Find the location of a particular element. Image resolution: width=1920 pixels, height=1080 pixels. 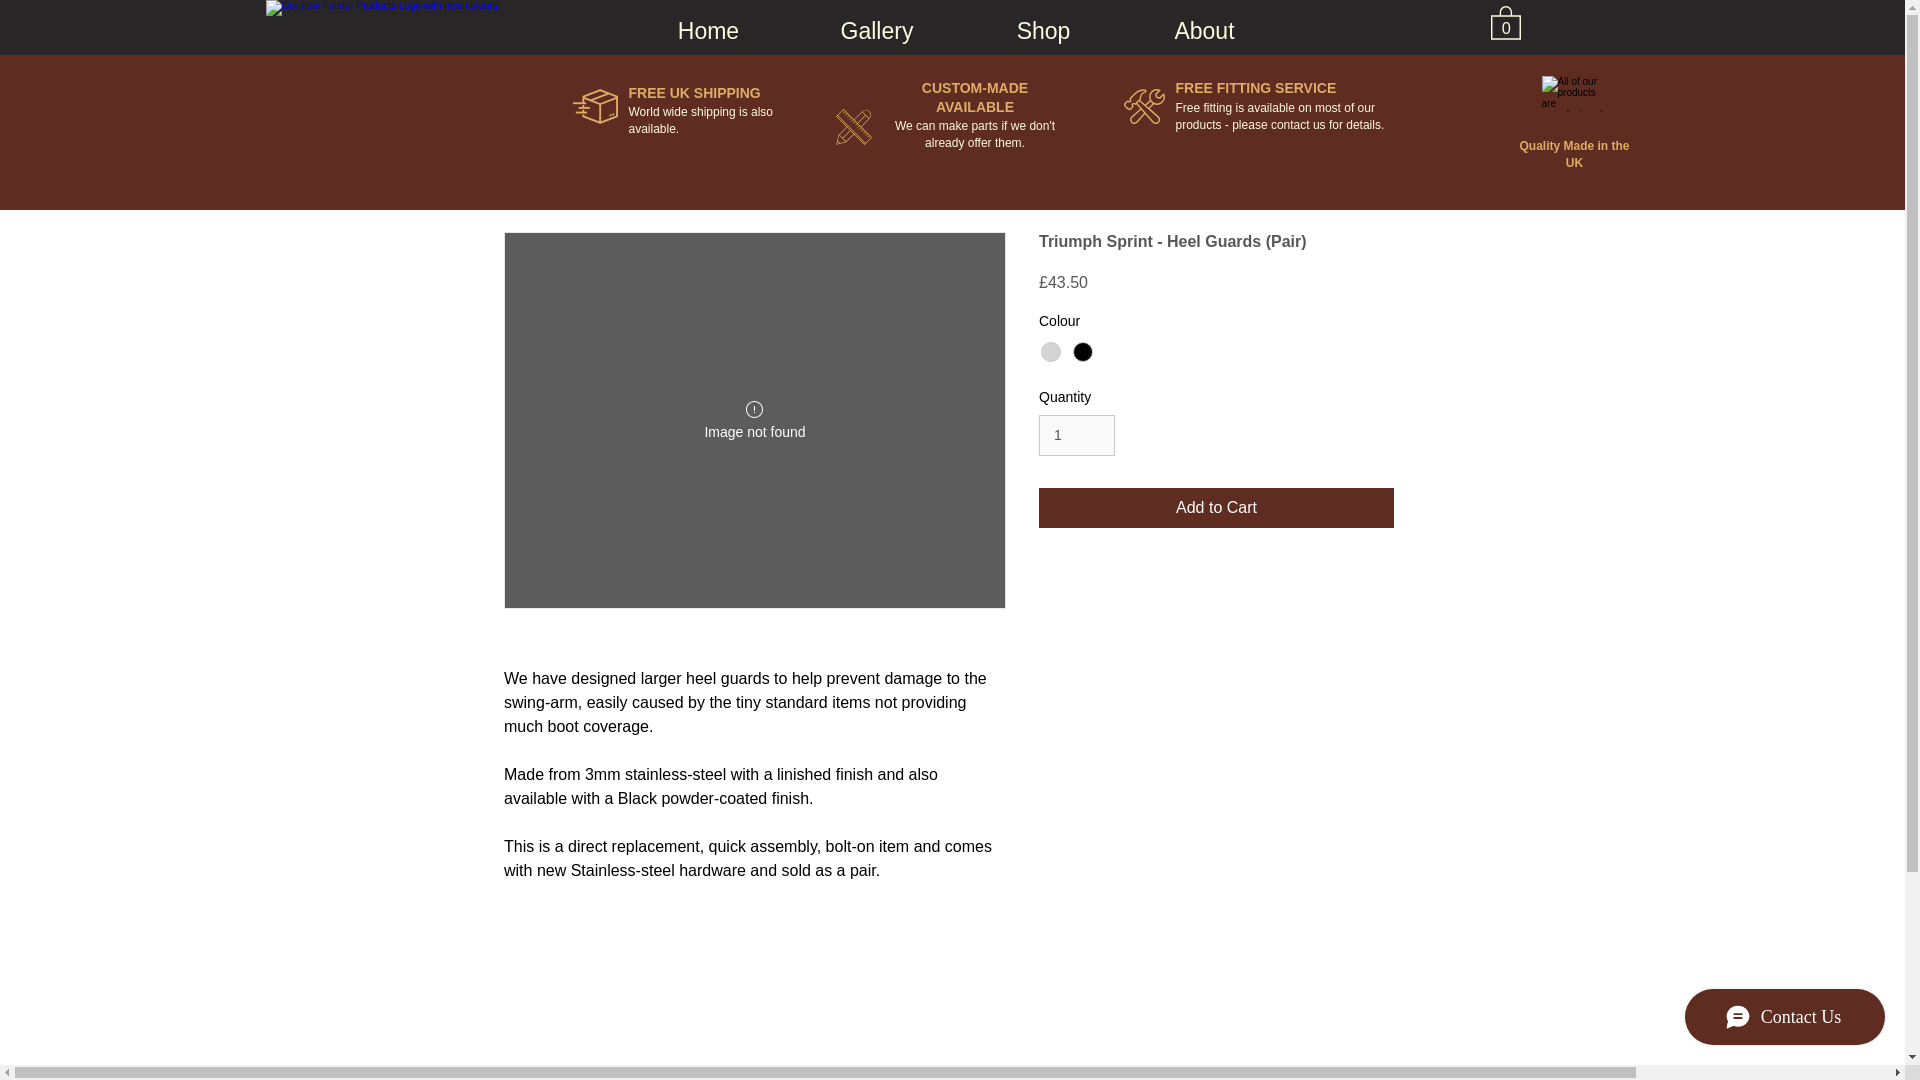

Wix Chat is located at coordinates (1789, 1021).